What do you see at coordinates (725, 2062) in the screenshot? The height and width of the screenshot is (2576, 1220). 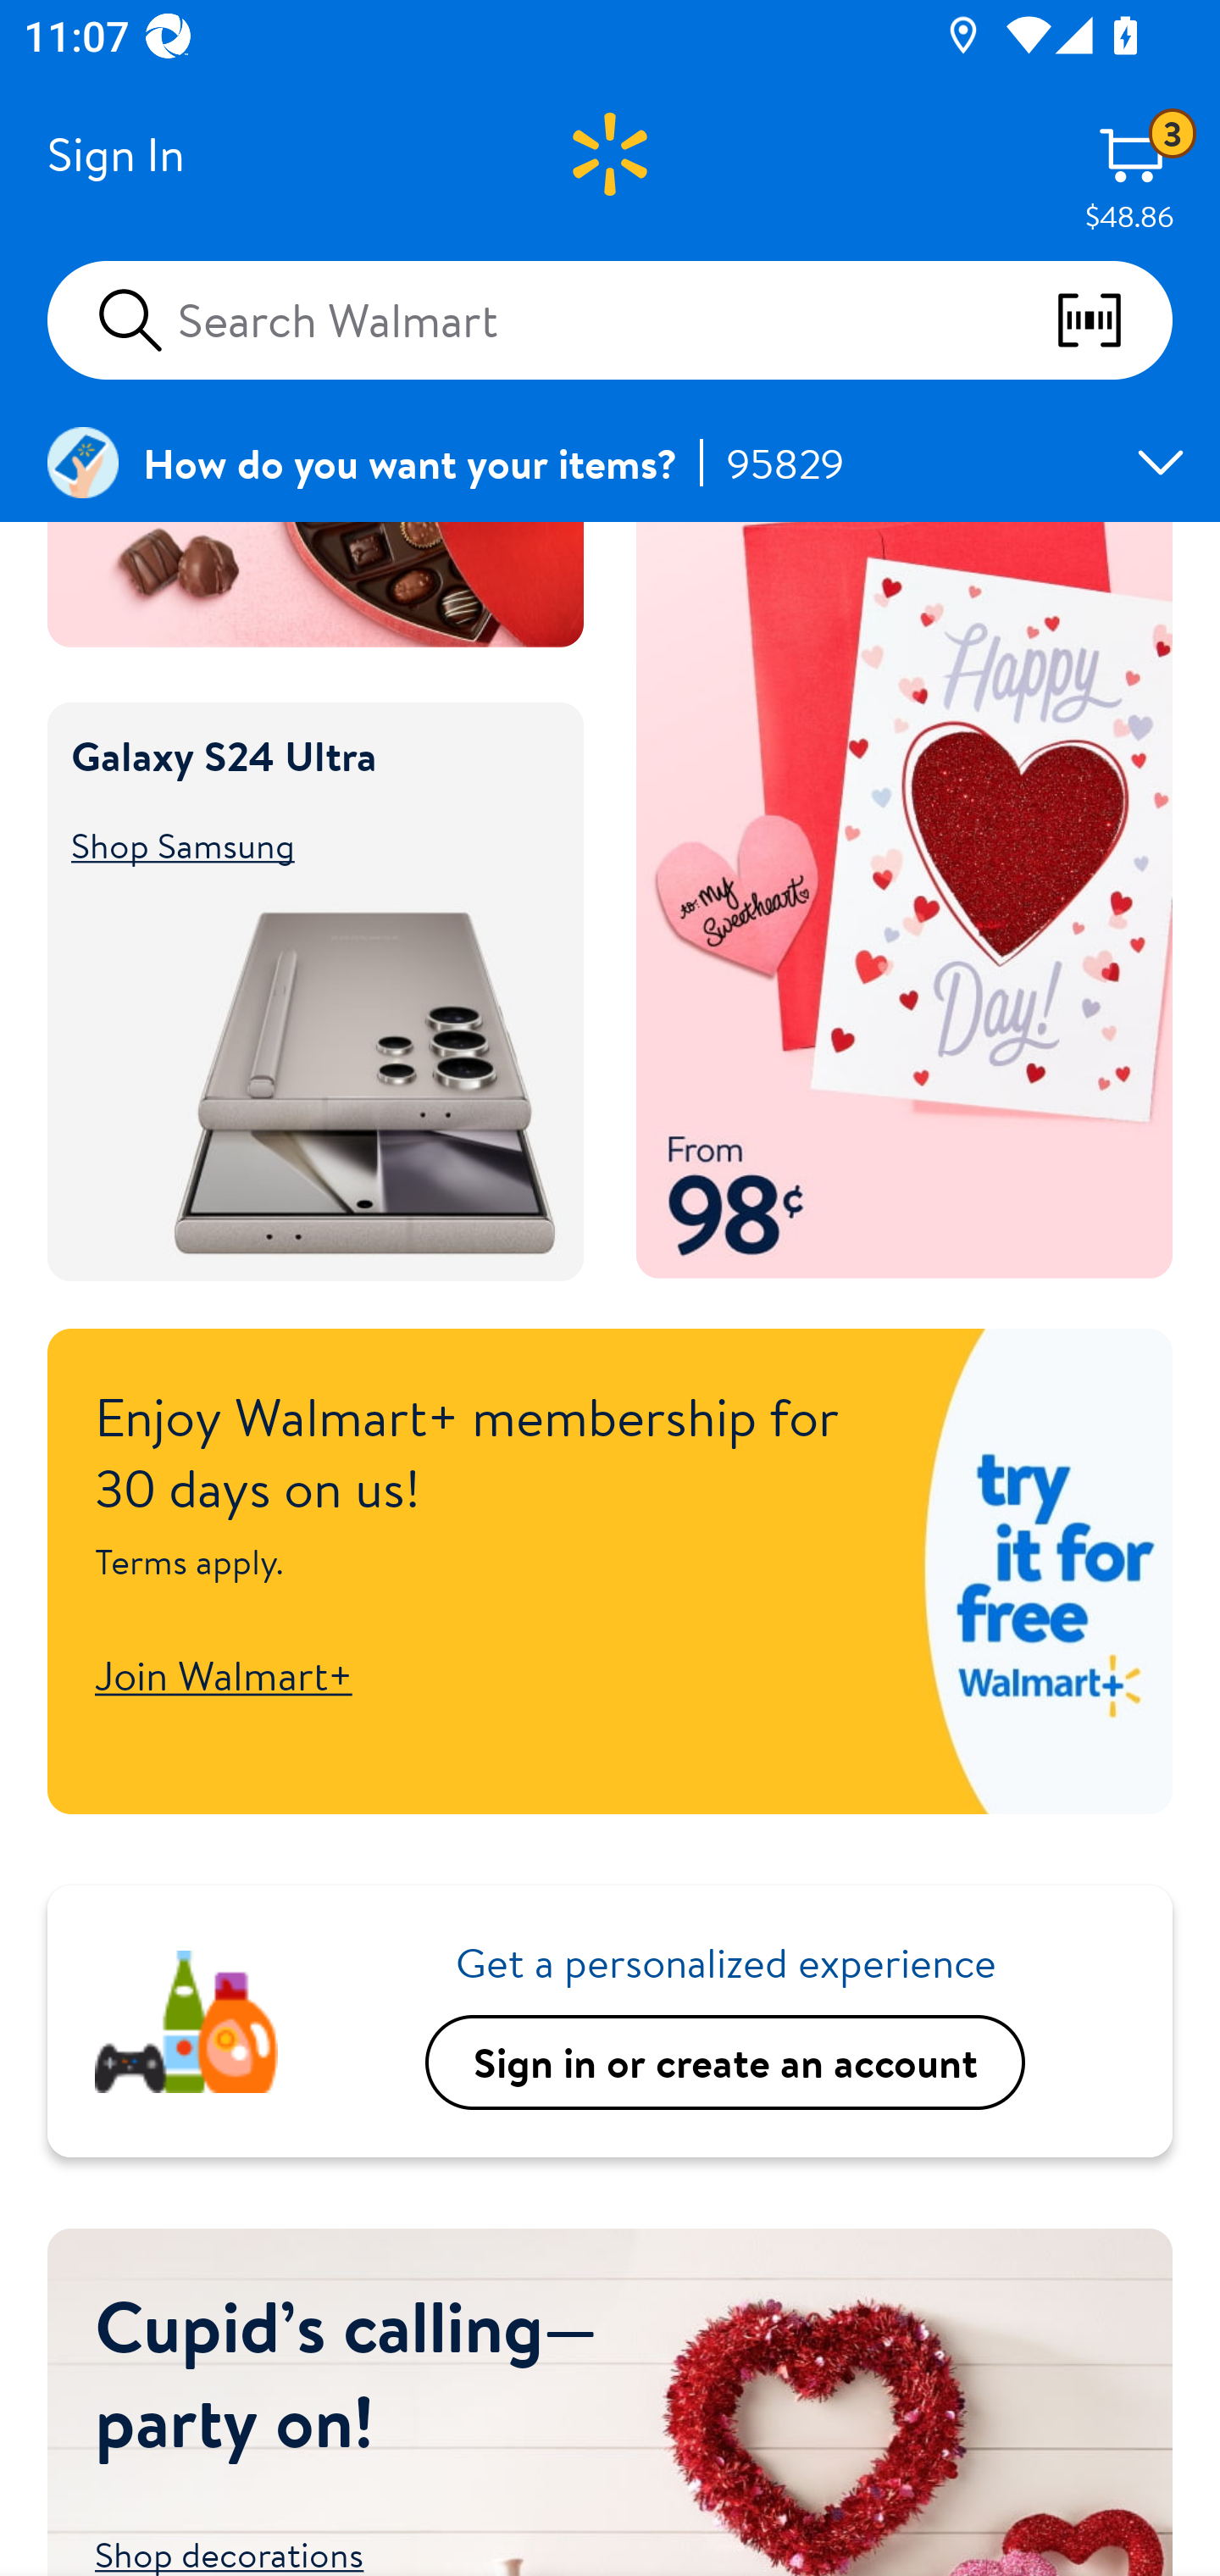 I see `Sign in or create an account` at bounding box center [725, 2062].